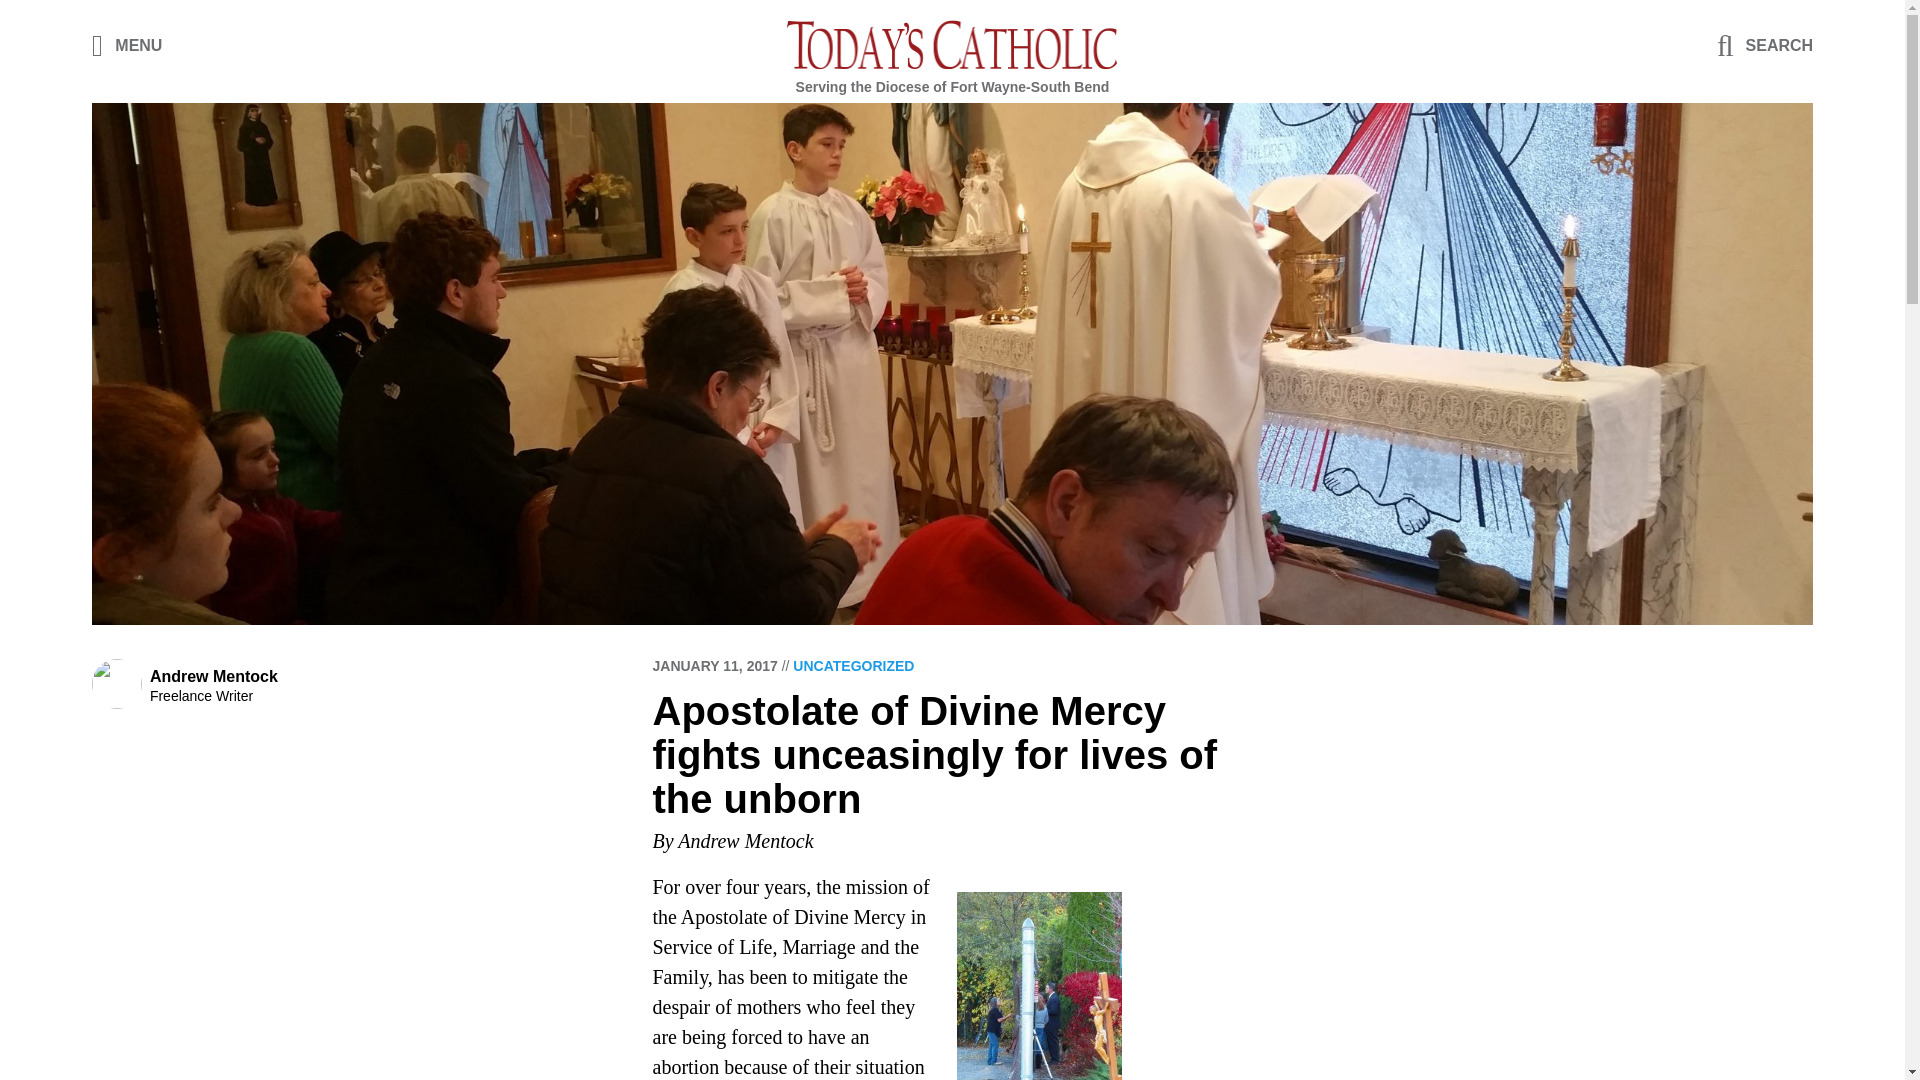 The height and width of the screenshot is (1080, 1920). What do you see at coordinates (214, 676) in the screenshot?
I see `Andrew Mentock` at bounding box center [214, 676].